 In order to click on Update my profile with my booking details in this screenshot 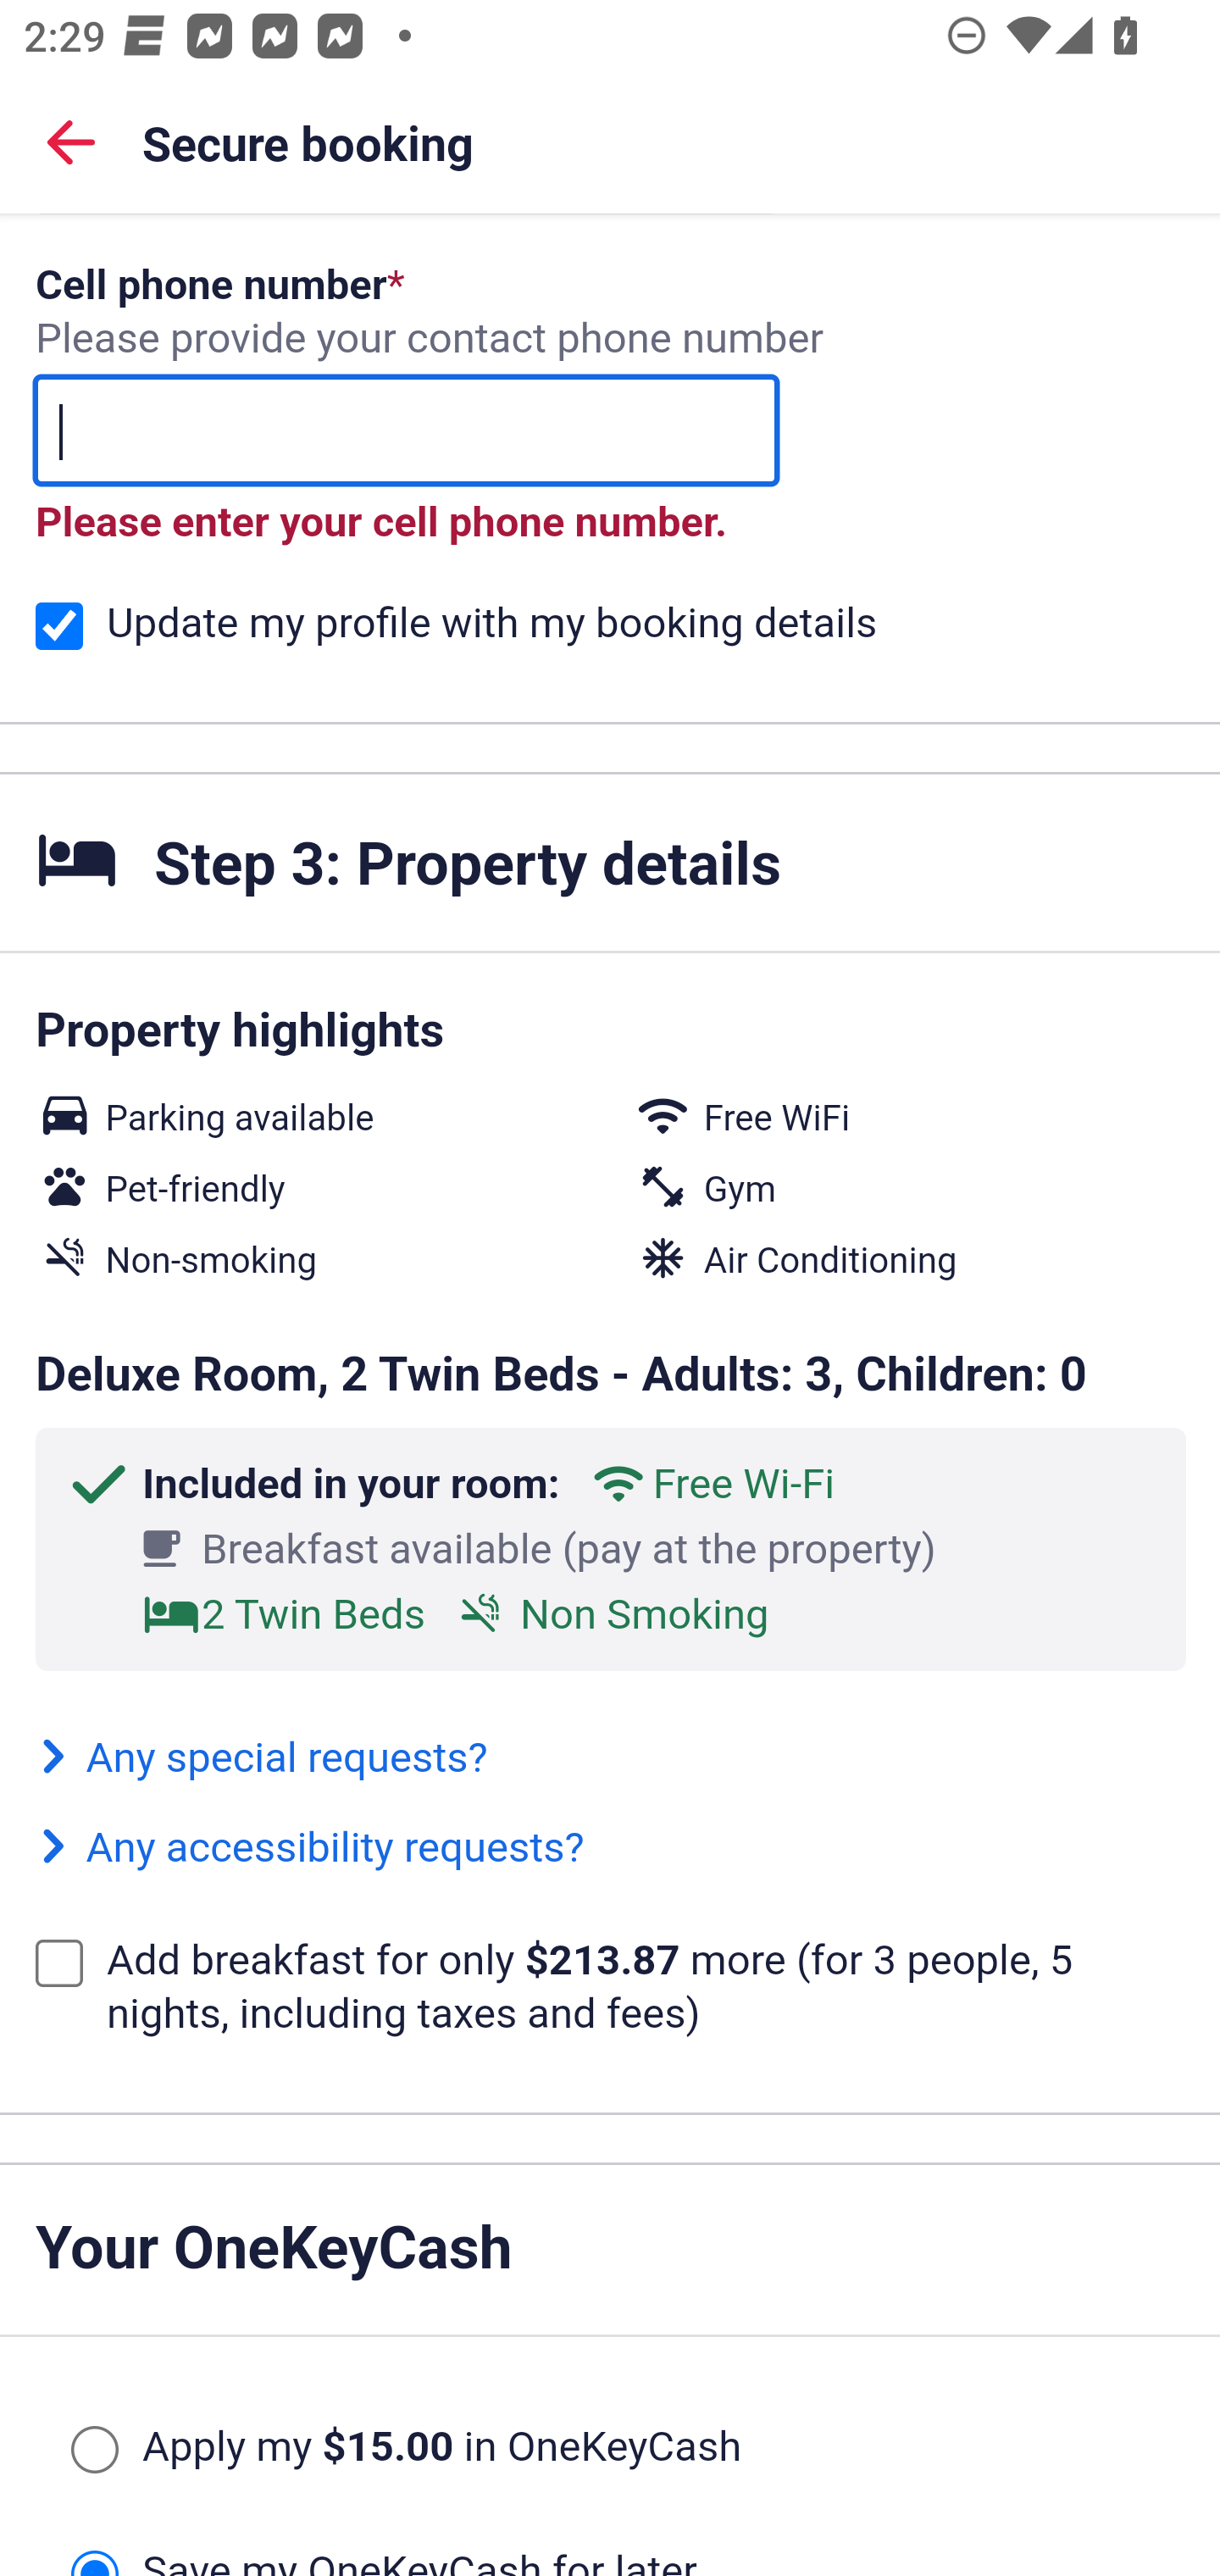, I will do `click(59, 627)`.